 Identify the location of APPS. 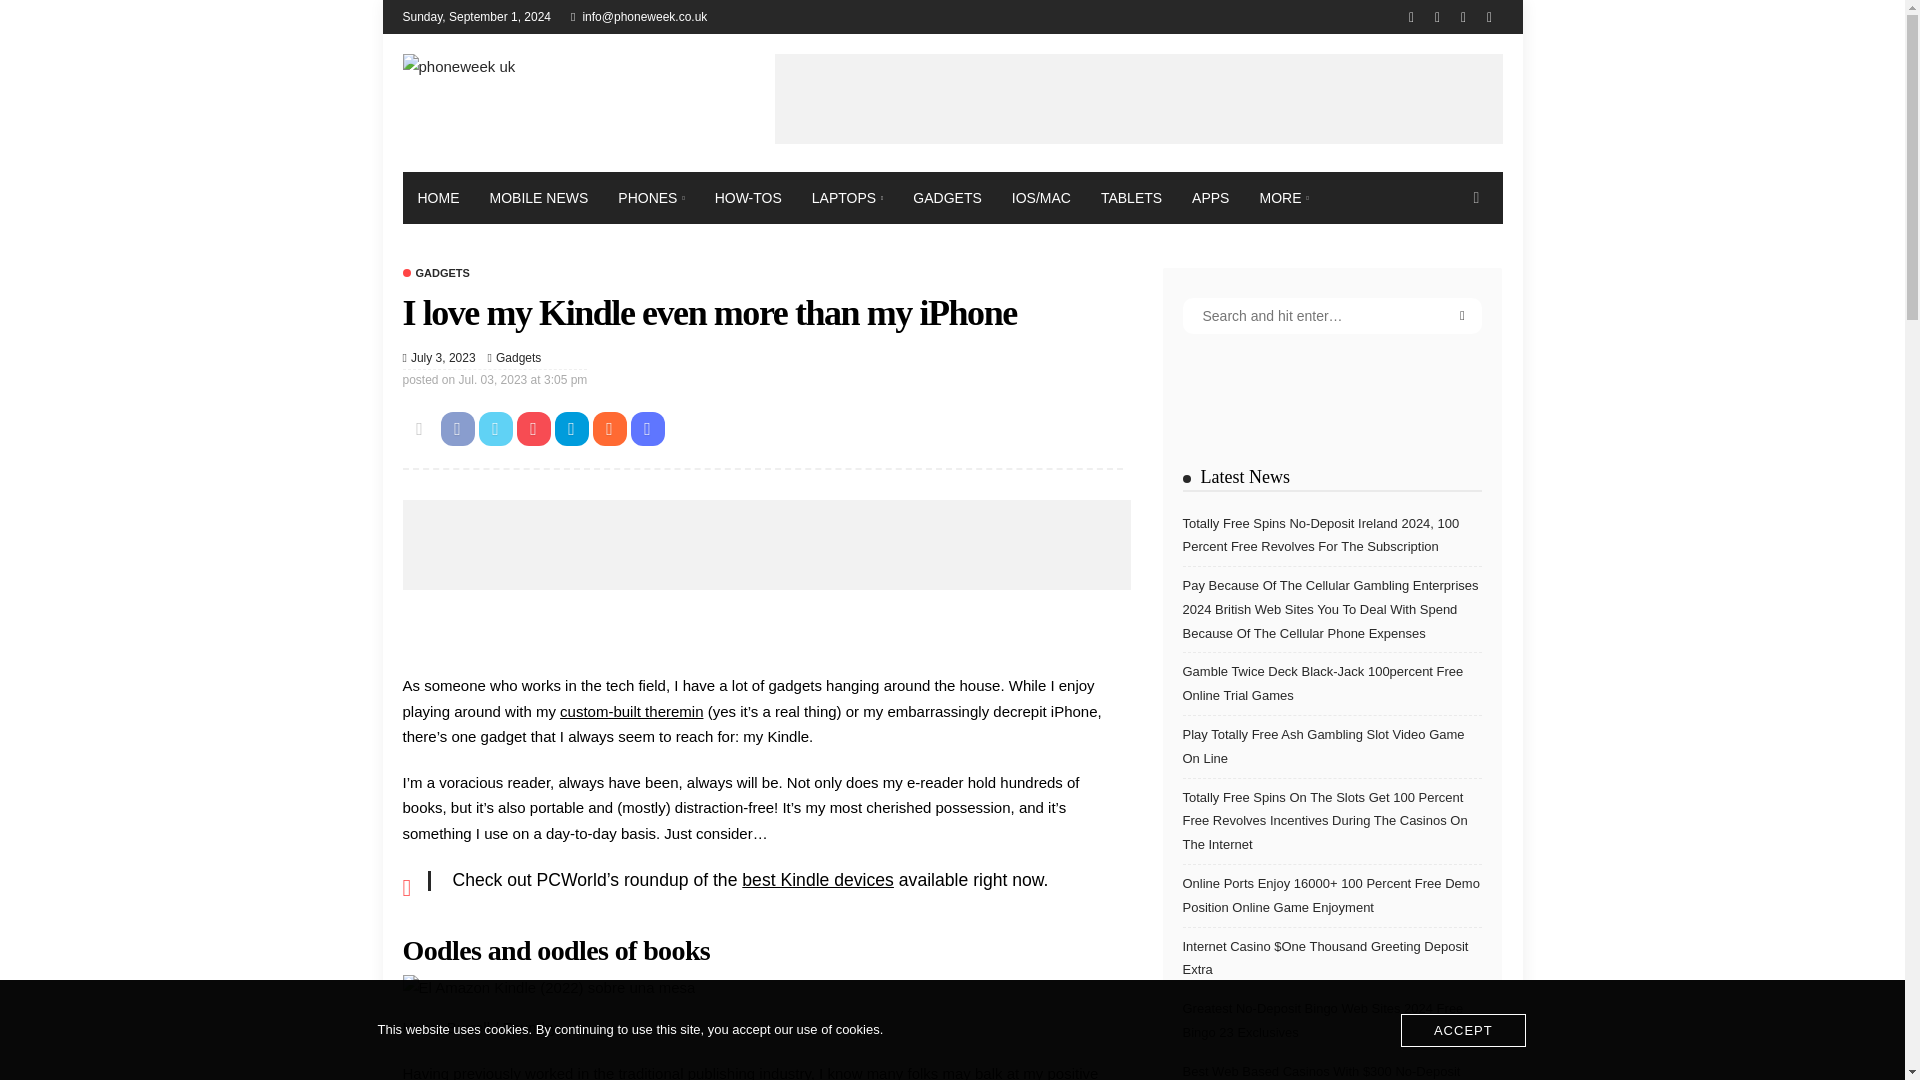
(1210, 197).